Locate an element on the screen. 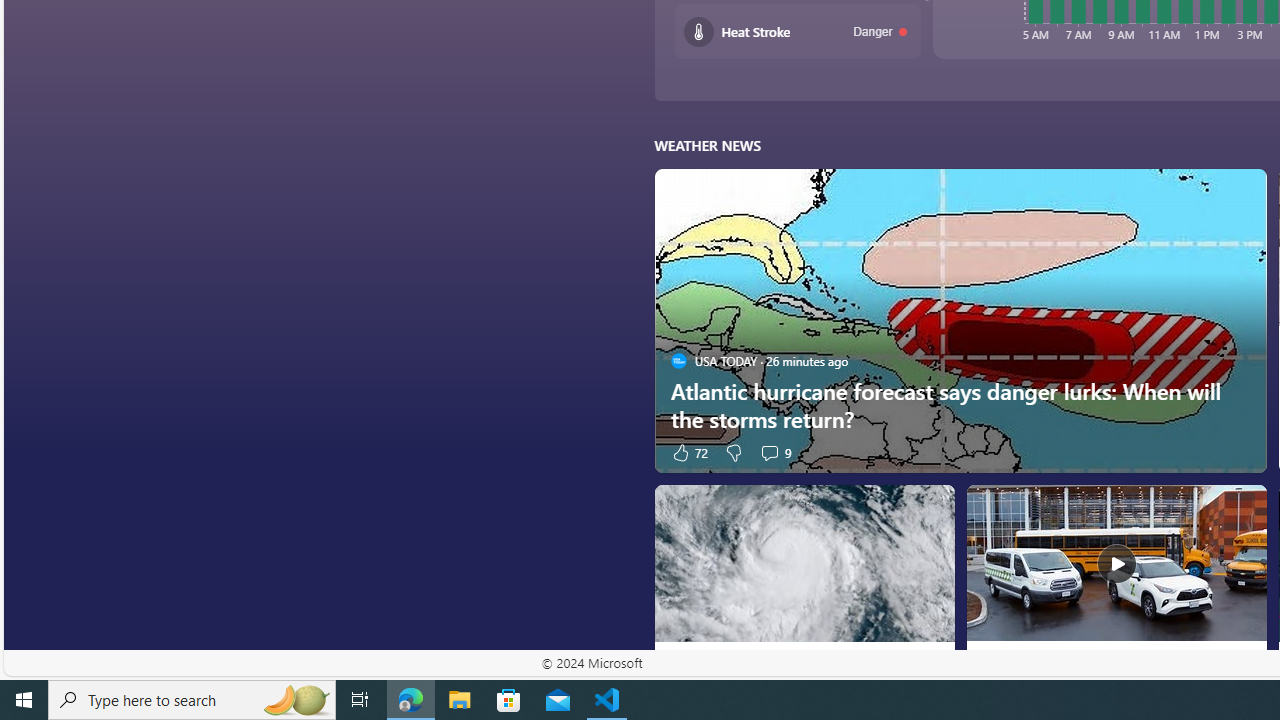 This screenshot has height=720, width=1280. Heat stroke Danger is located at coordinates (798, 32).